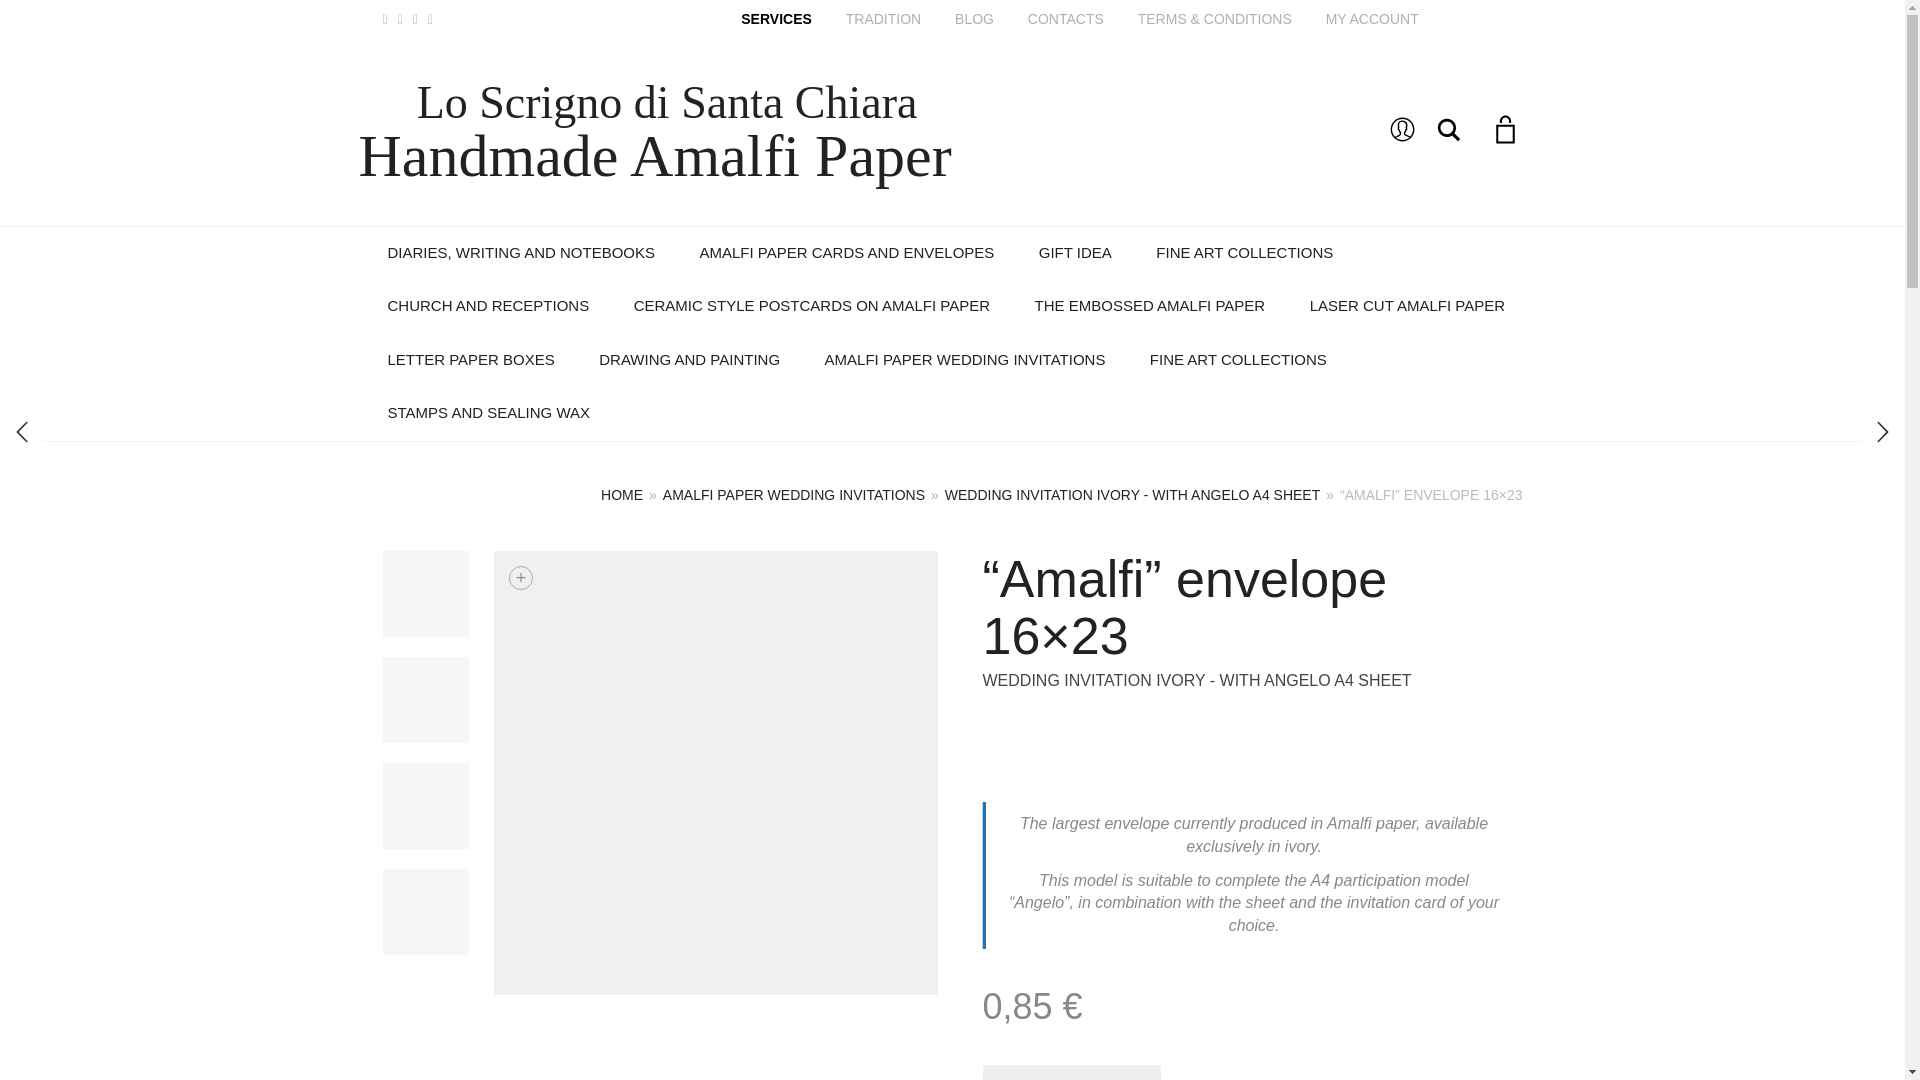  I want to click on LETTER PAPER BOXES, so click(471, 360).